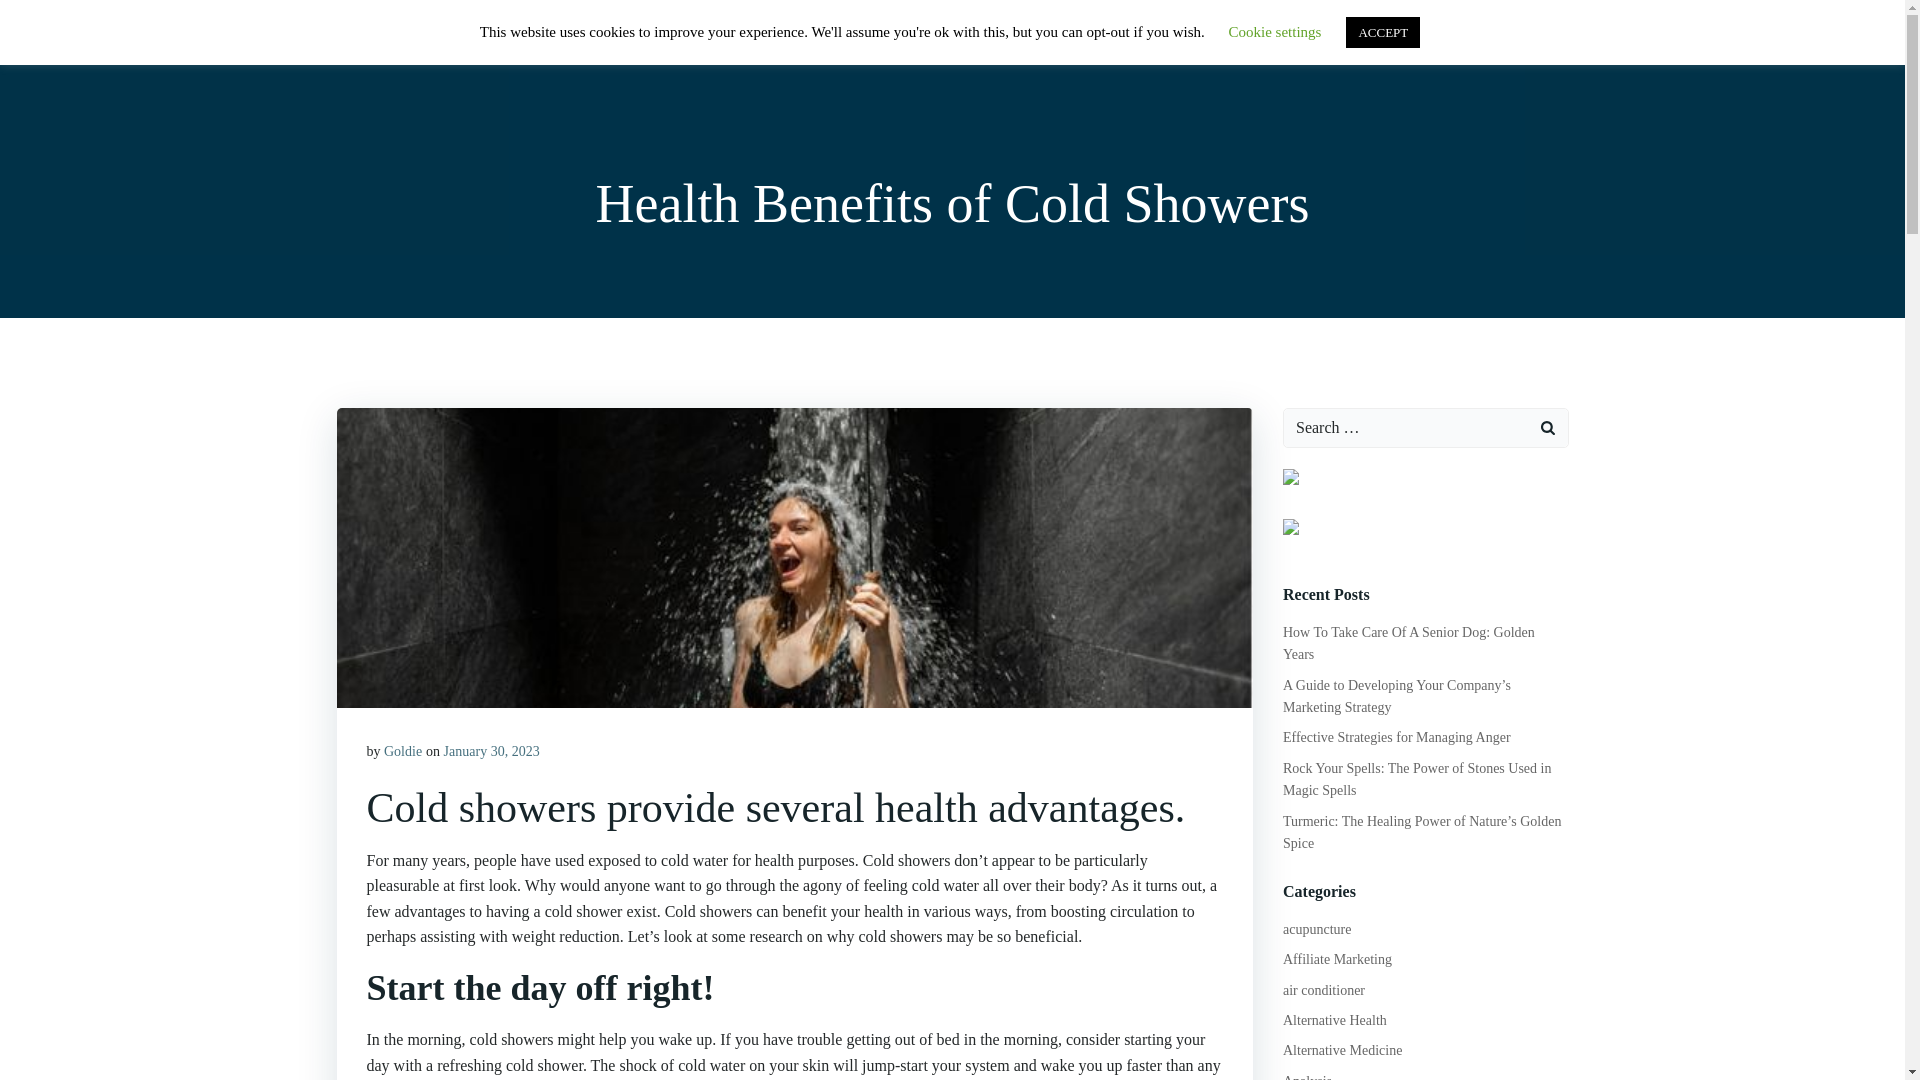  What do you see at coordinates (1132, 44) in the screenshot?
I see `SHOP` at bounding box center [1132, 44].